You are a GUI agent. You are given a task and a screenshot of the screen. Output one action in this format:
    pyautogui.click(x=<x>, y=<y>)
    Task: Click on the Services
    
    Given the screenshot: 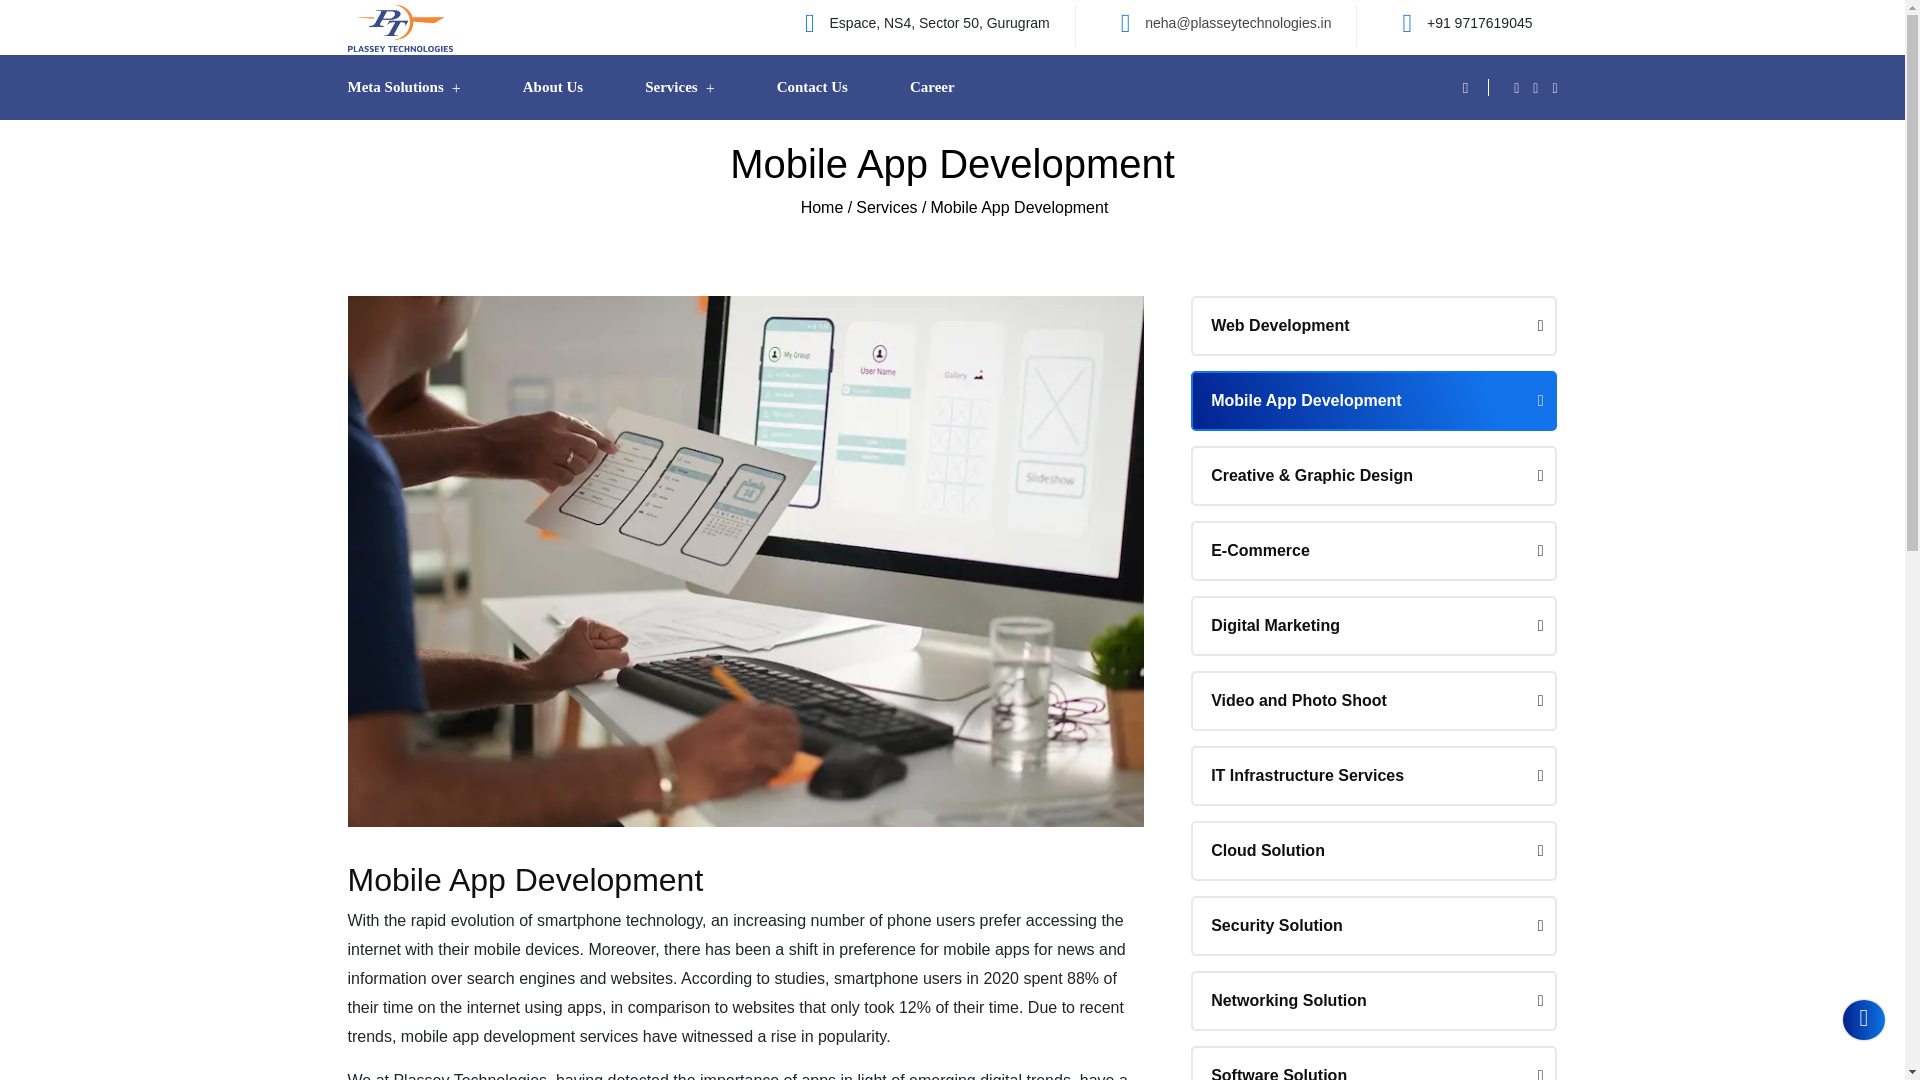 What is the action you would take?
    pyautogui.click(x=680, y=87)
    